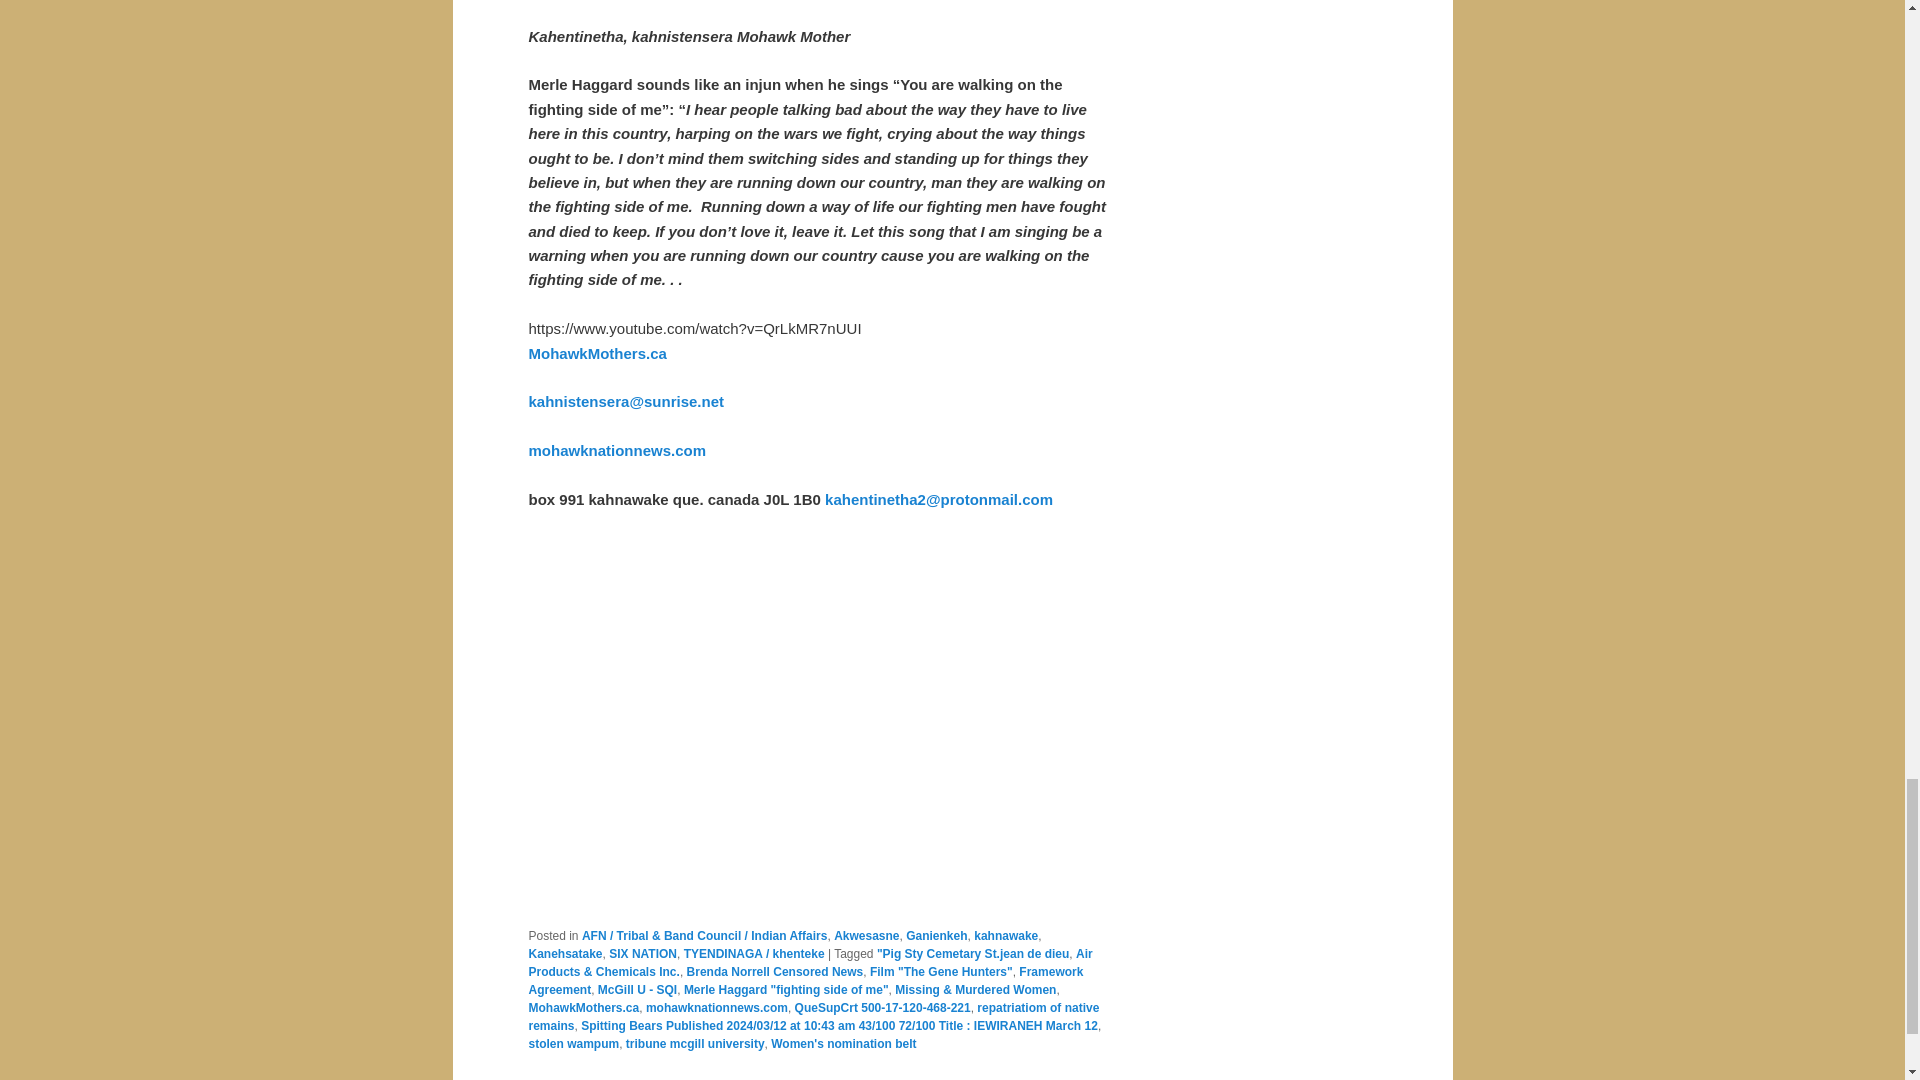 The image size is (1920, 1080). I want to click on Brenda Norrell Censored News, so click(776, 972).